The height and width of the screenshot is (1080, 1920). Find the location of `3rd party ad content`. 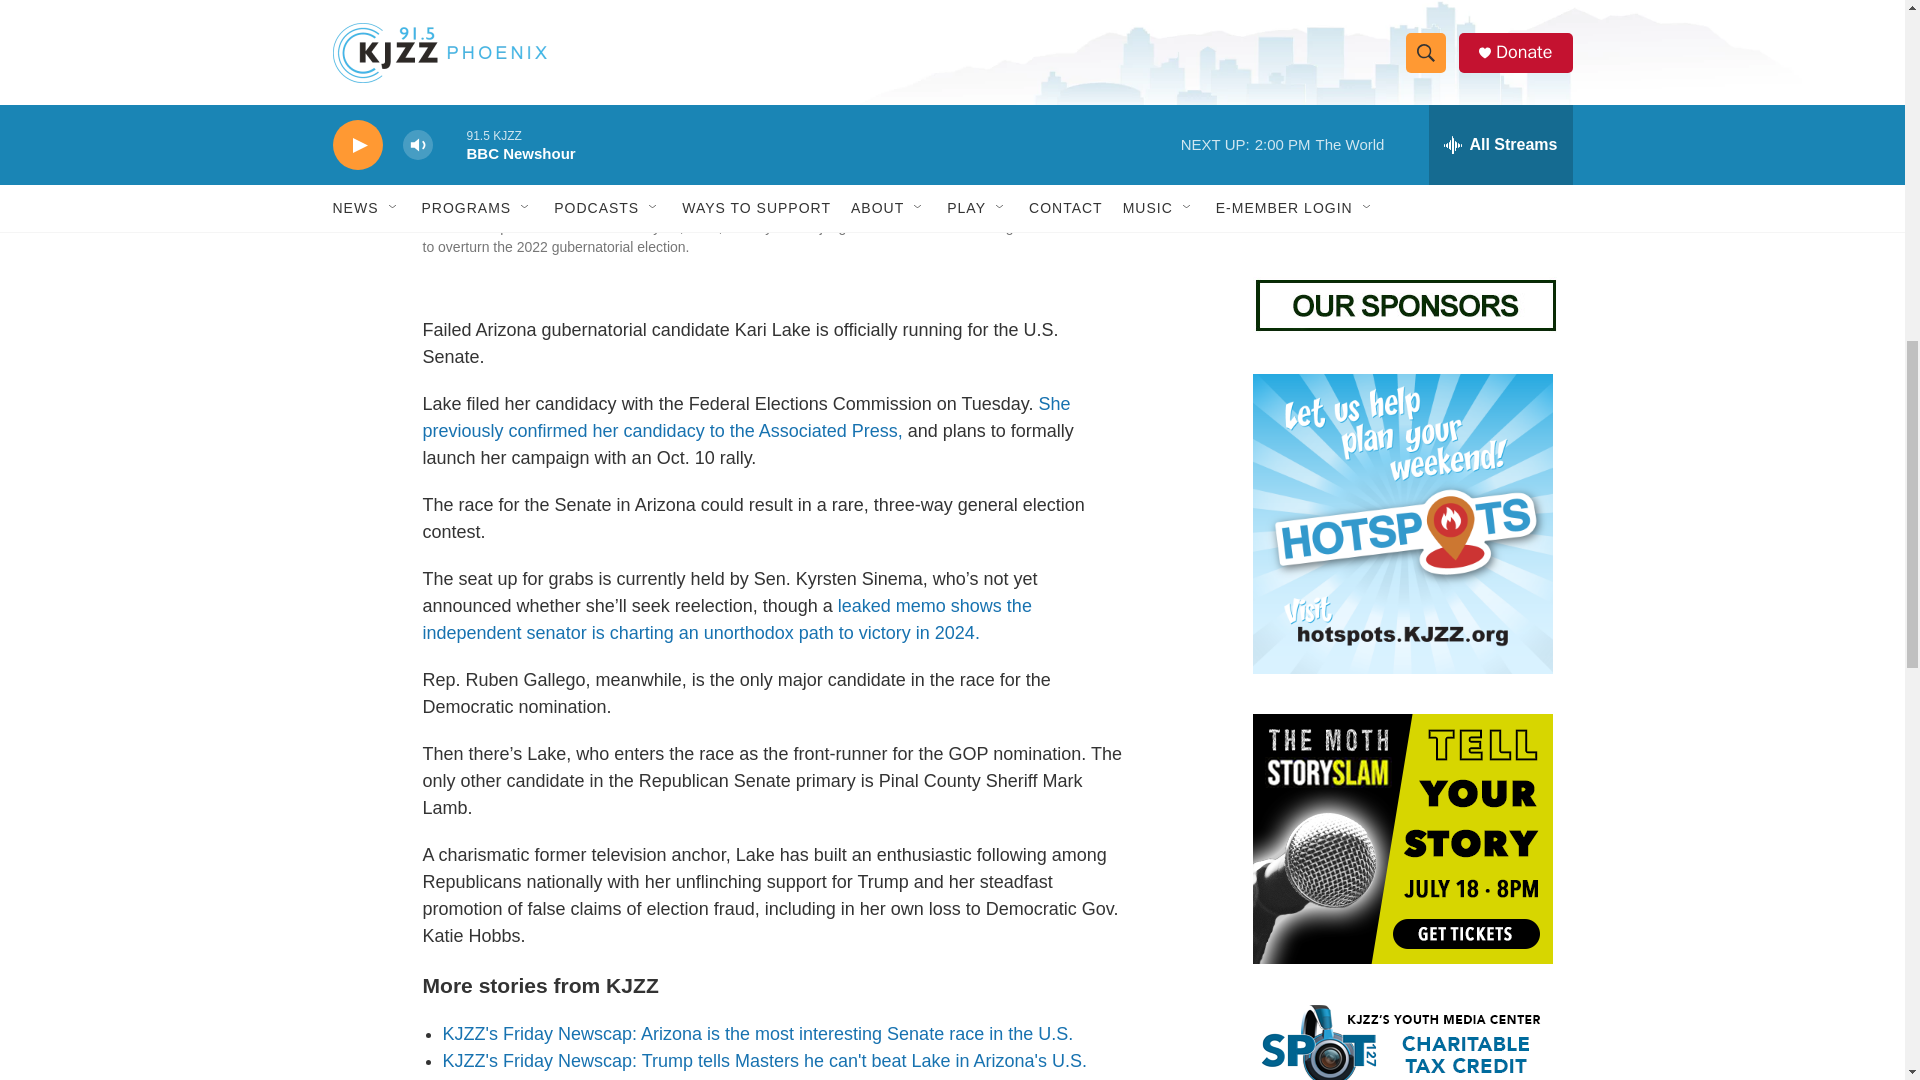

3rd party ad content is located at coordinates (1401, 118).